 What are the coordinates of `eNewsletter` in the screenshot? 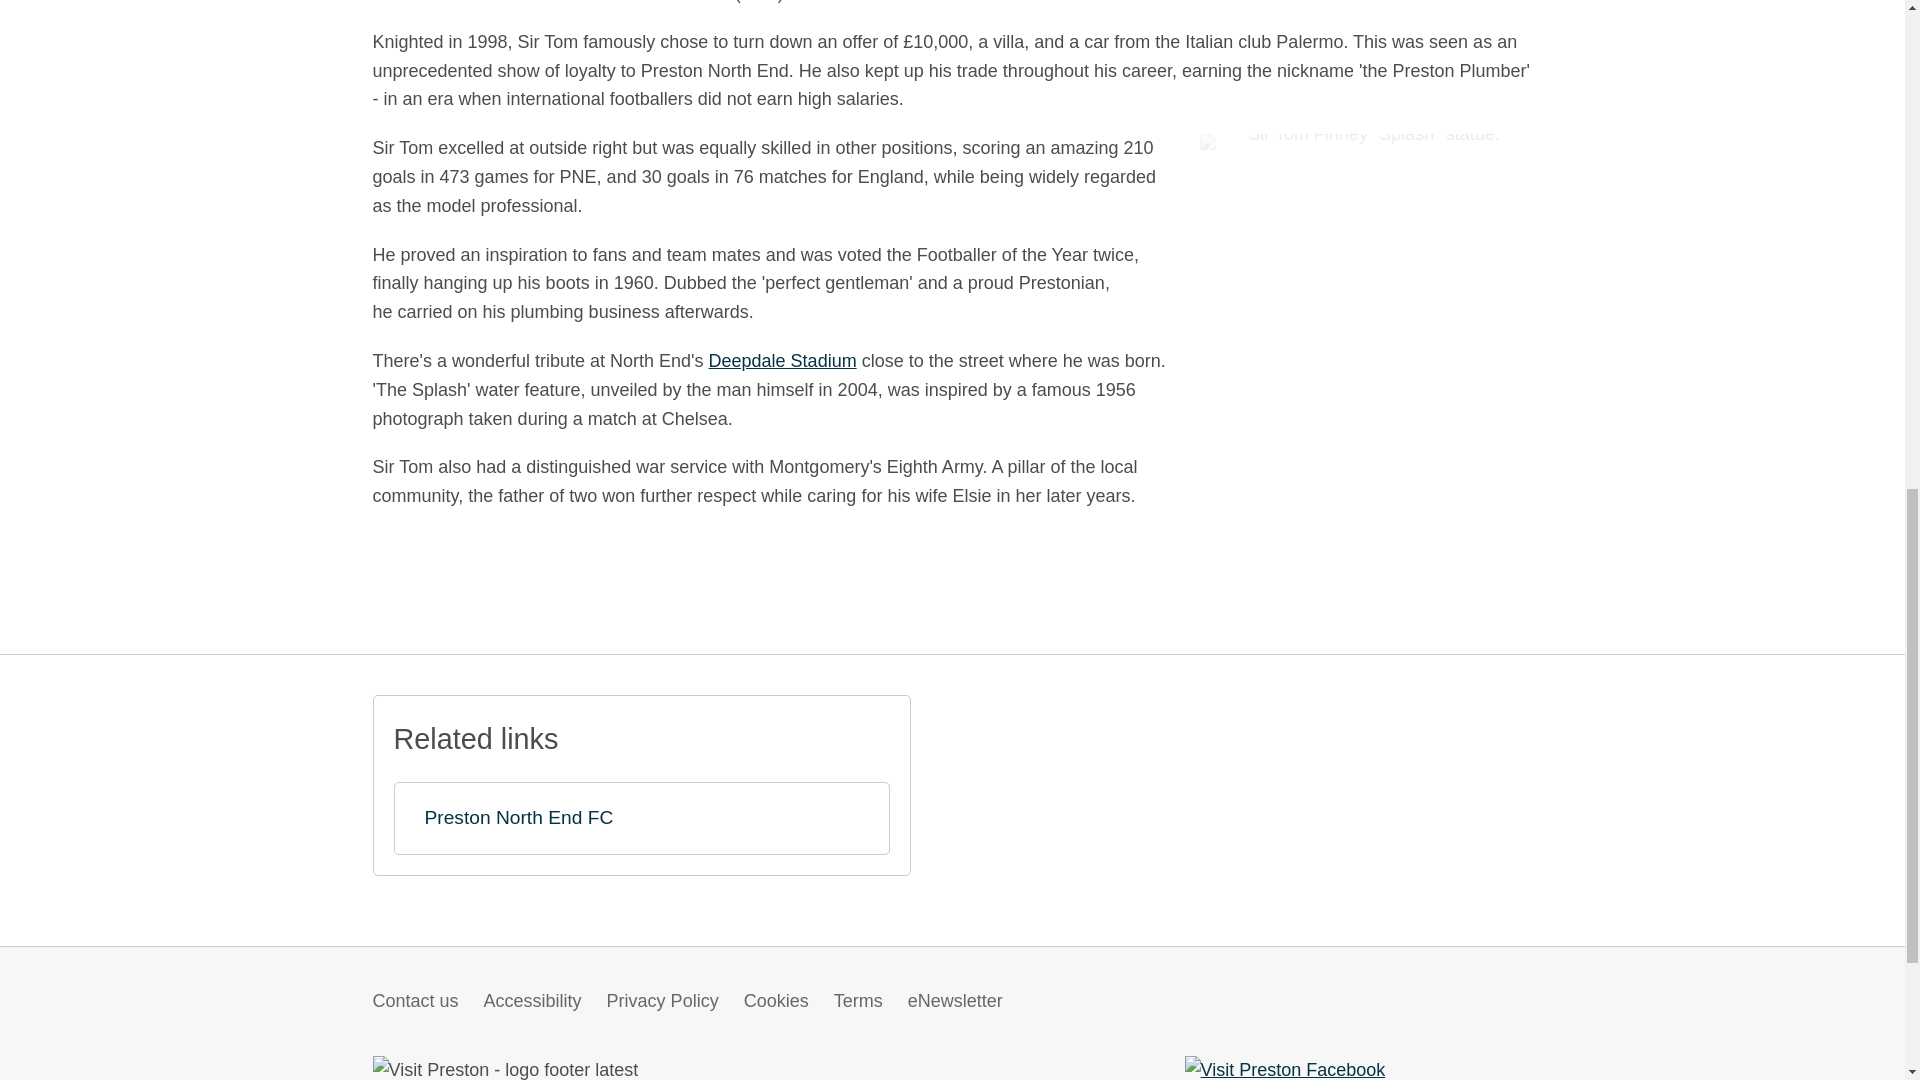 It's located at (955, 1000).